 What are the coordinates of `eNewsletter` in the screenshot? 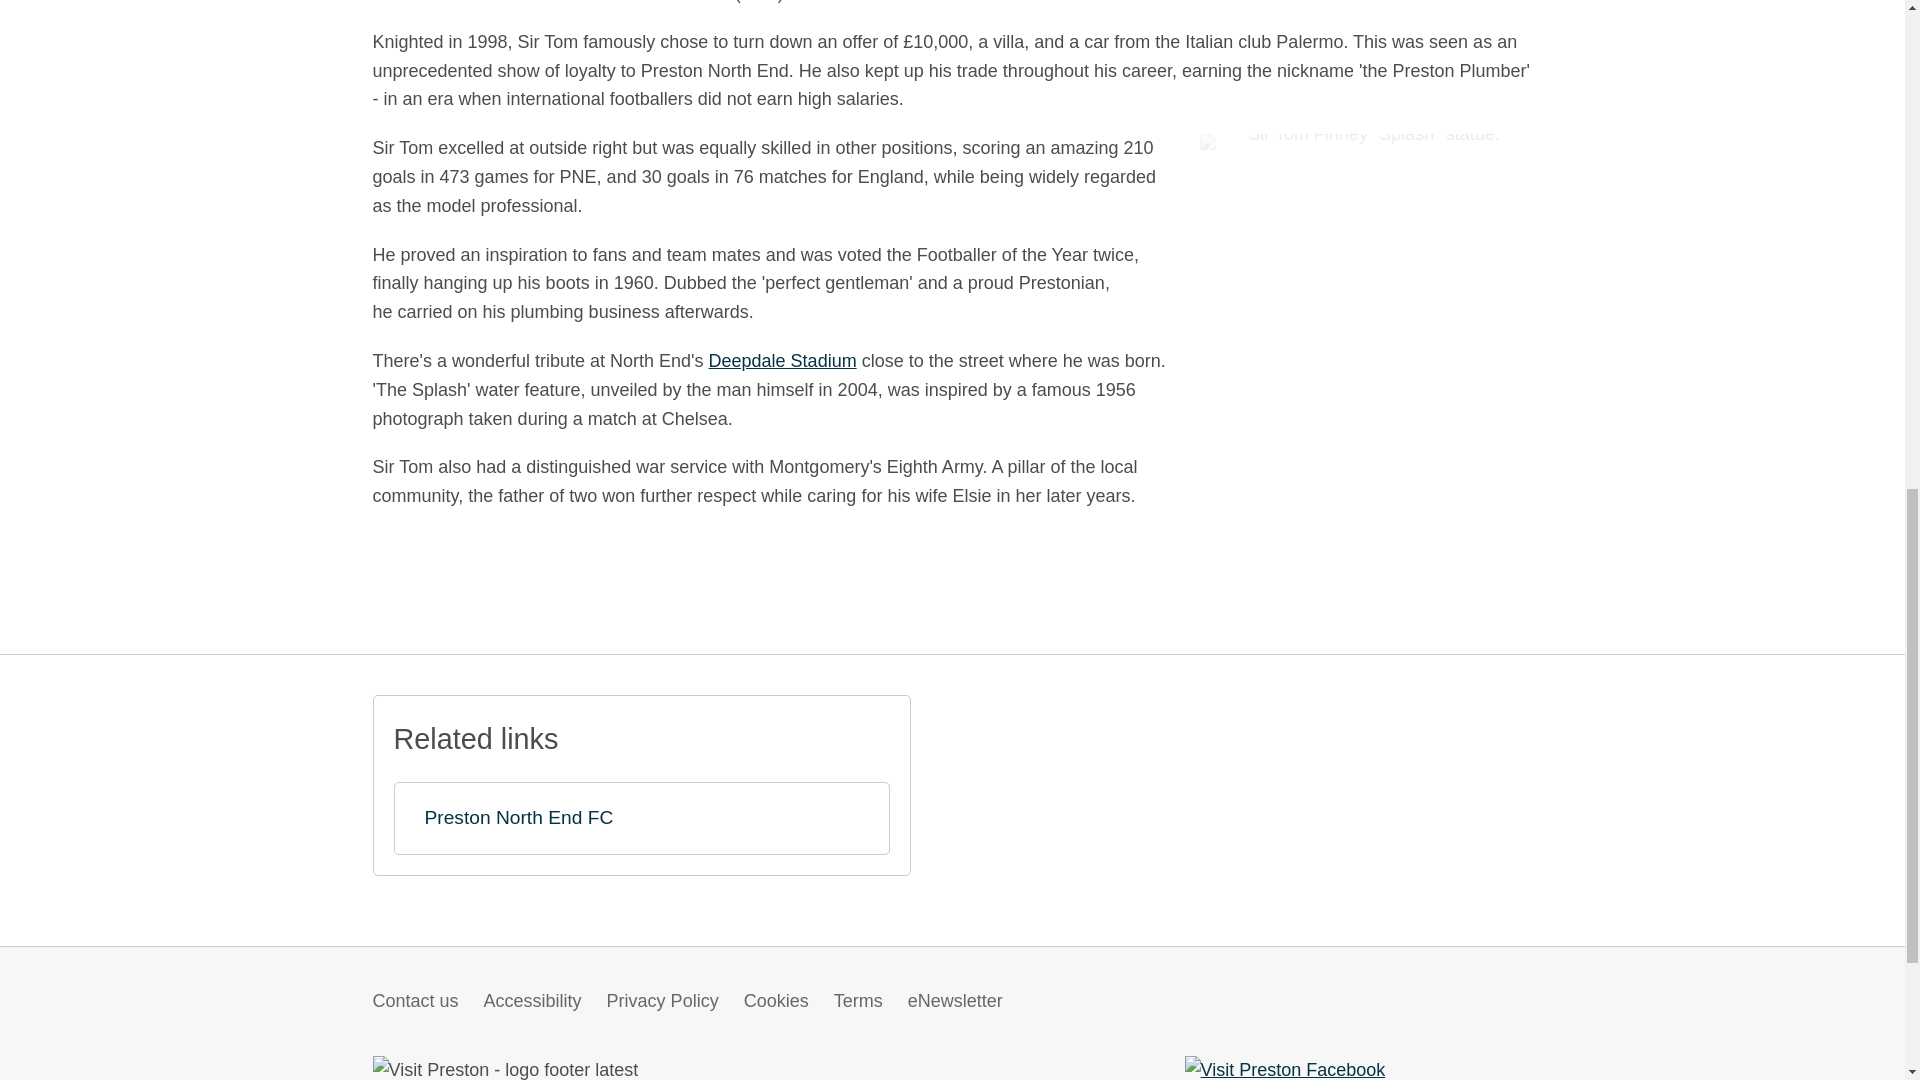 It's located at (955, 1000).